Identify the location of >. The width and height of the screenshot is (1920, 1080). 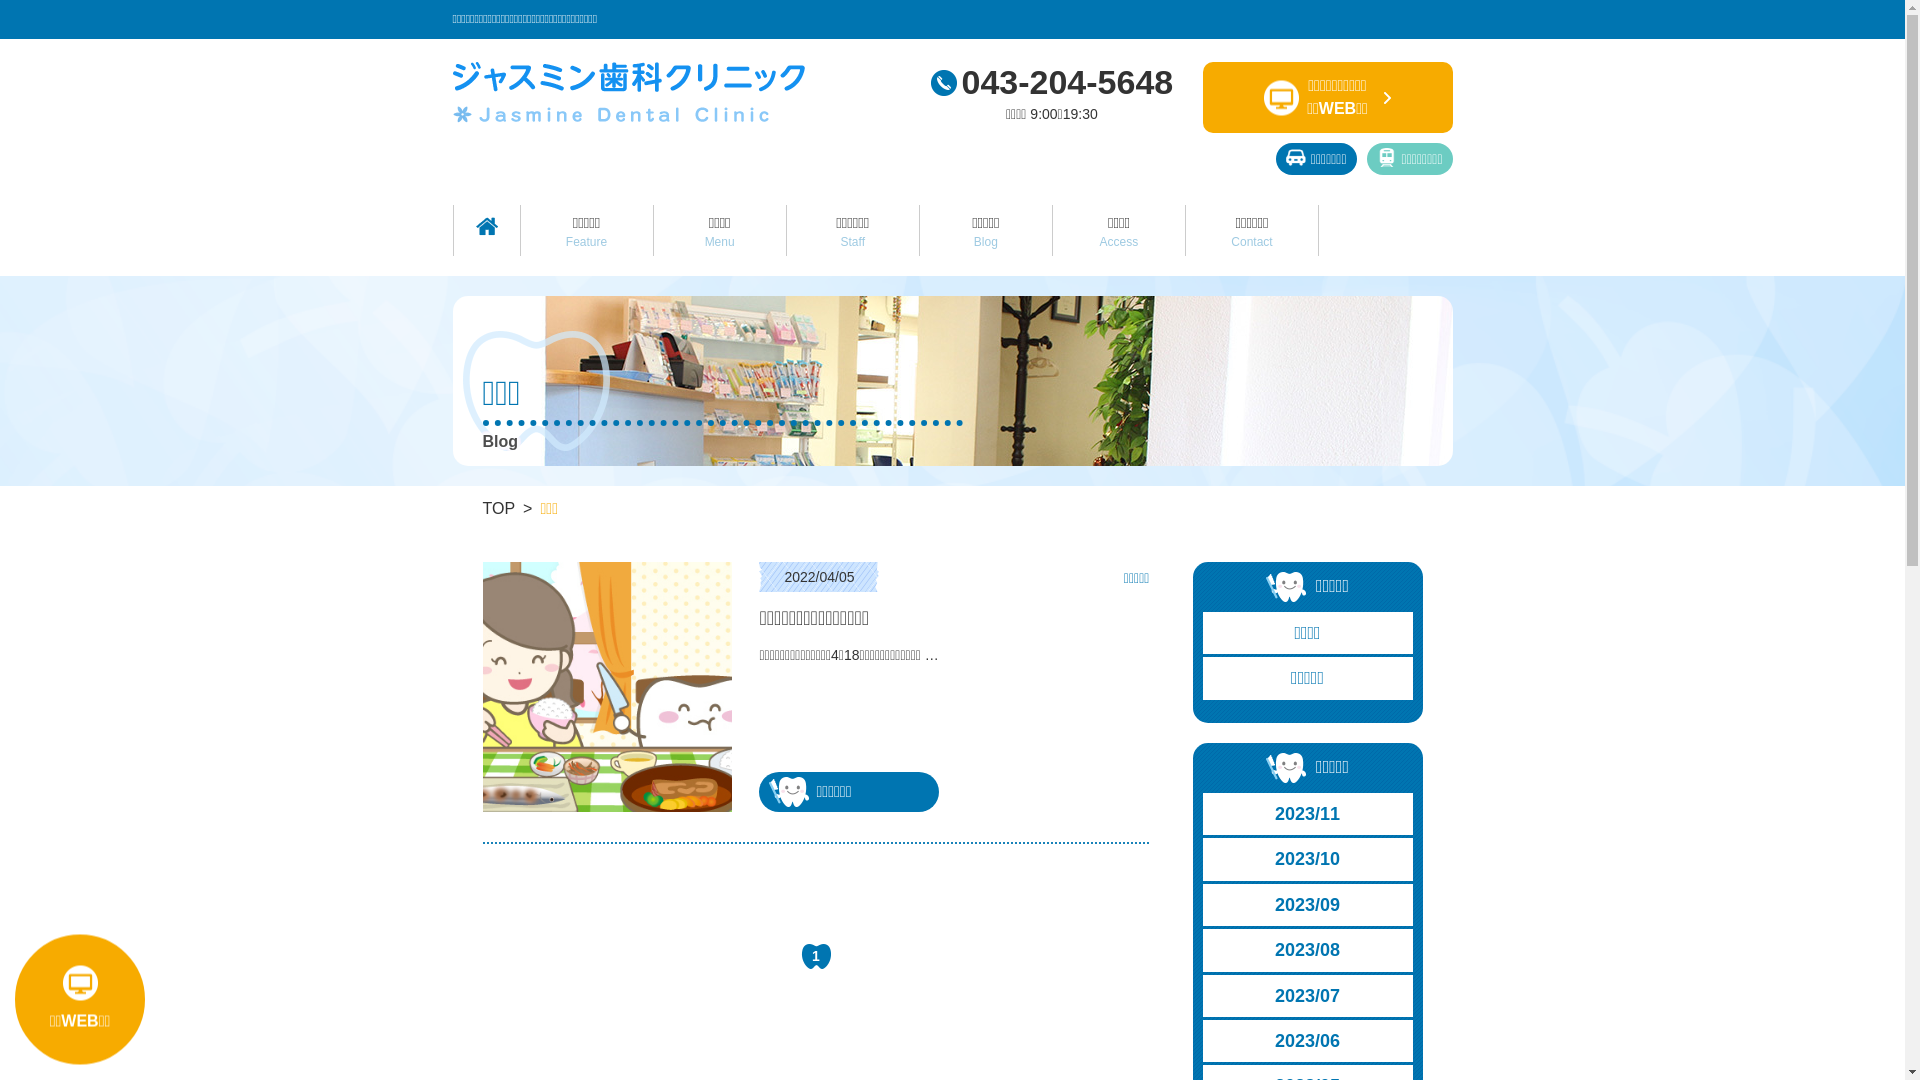
(1388, 98).